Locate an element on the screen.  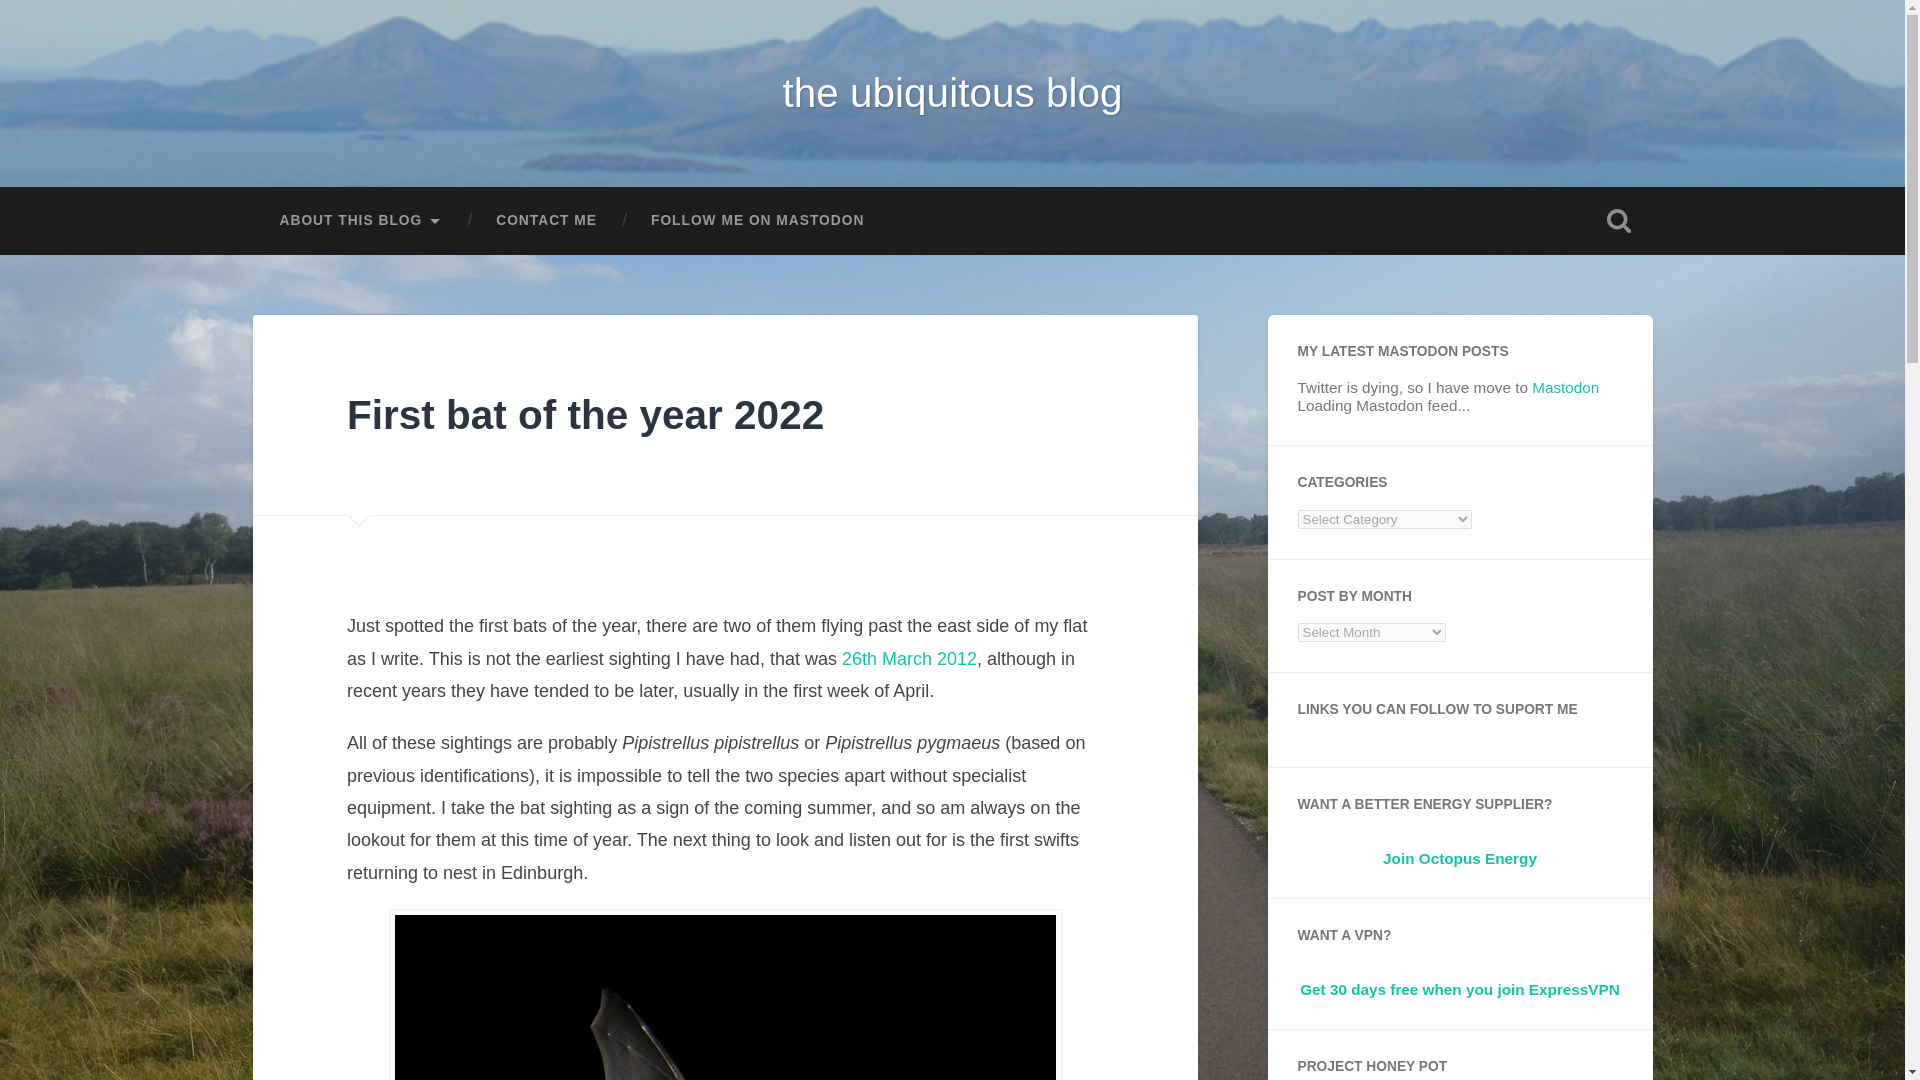
the ubiquitous blog is located at coordinates (951, 92).